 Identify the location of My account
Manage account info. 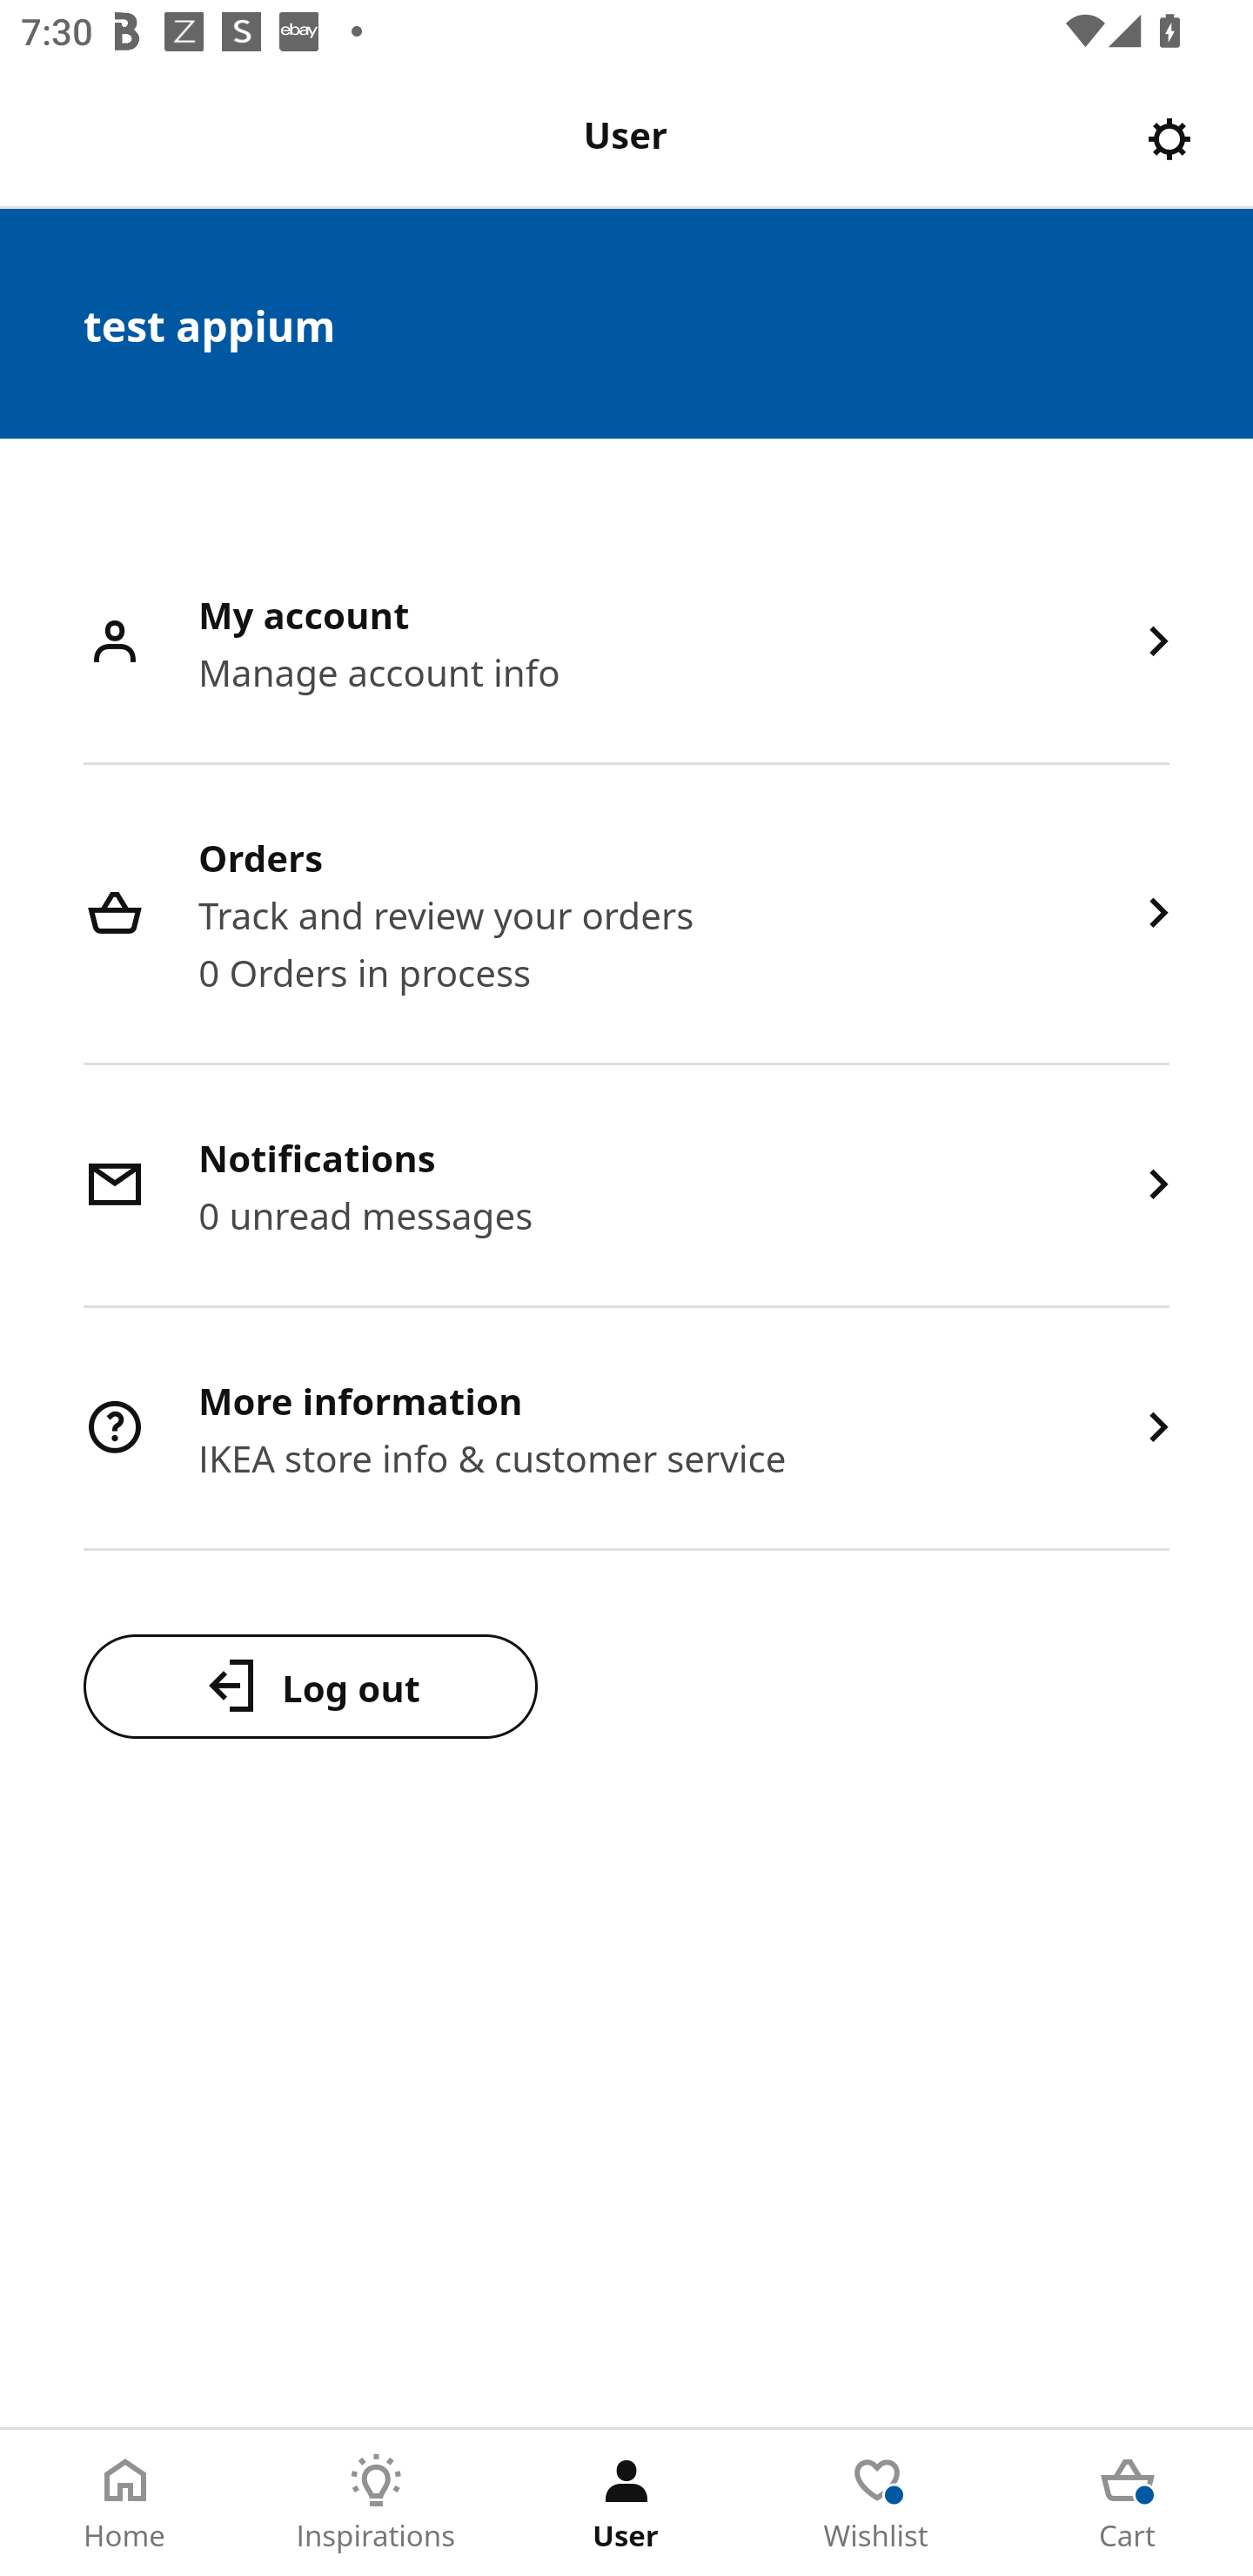
(626, 644).